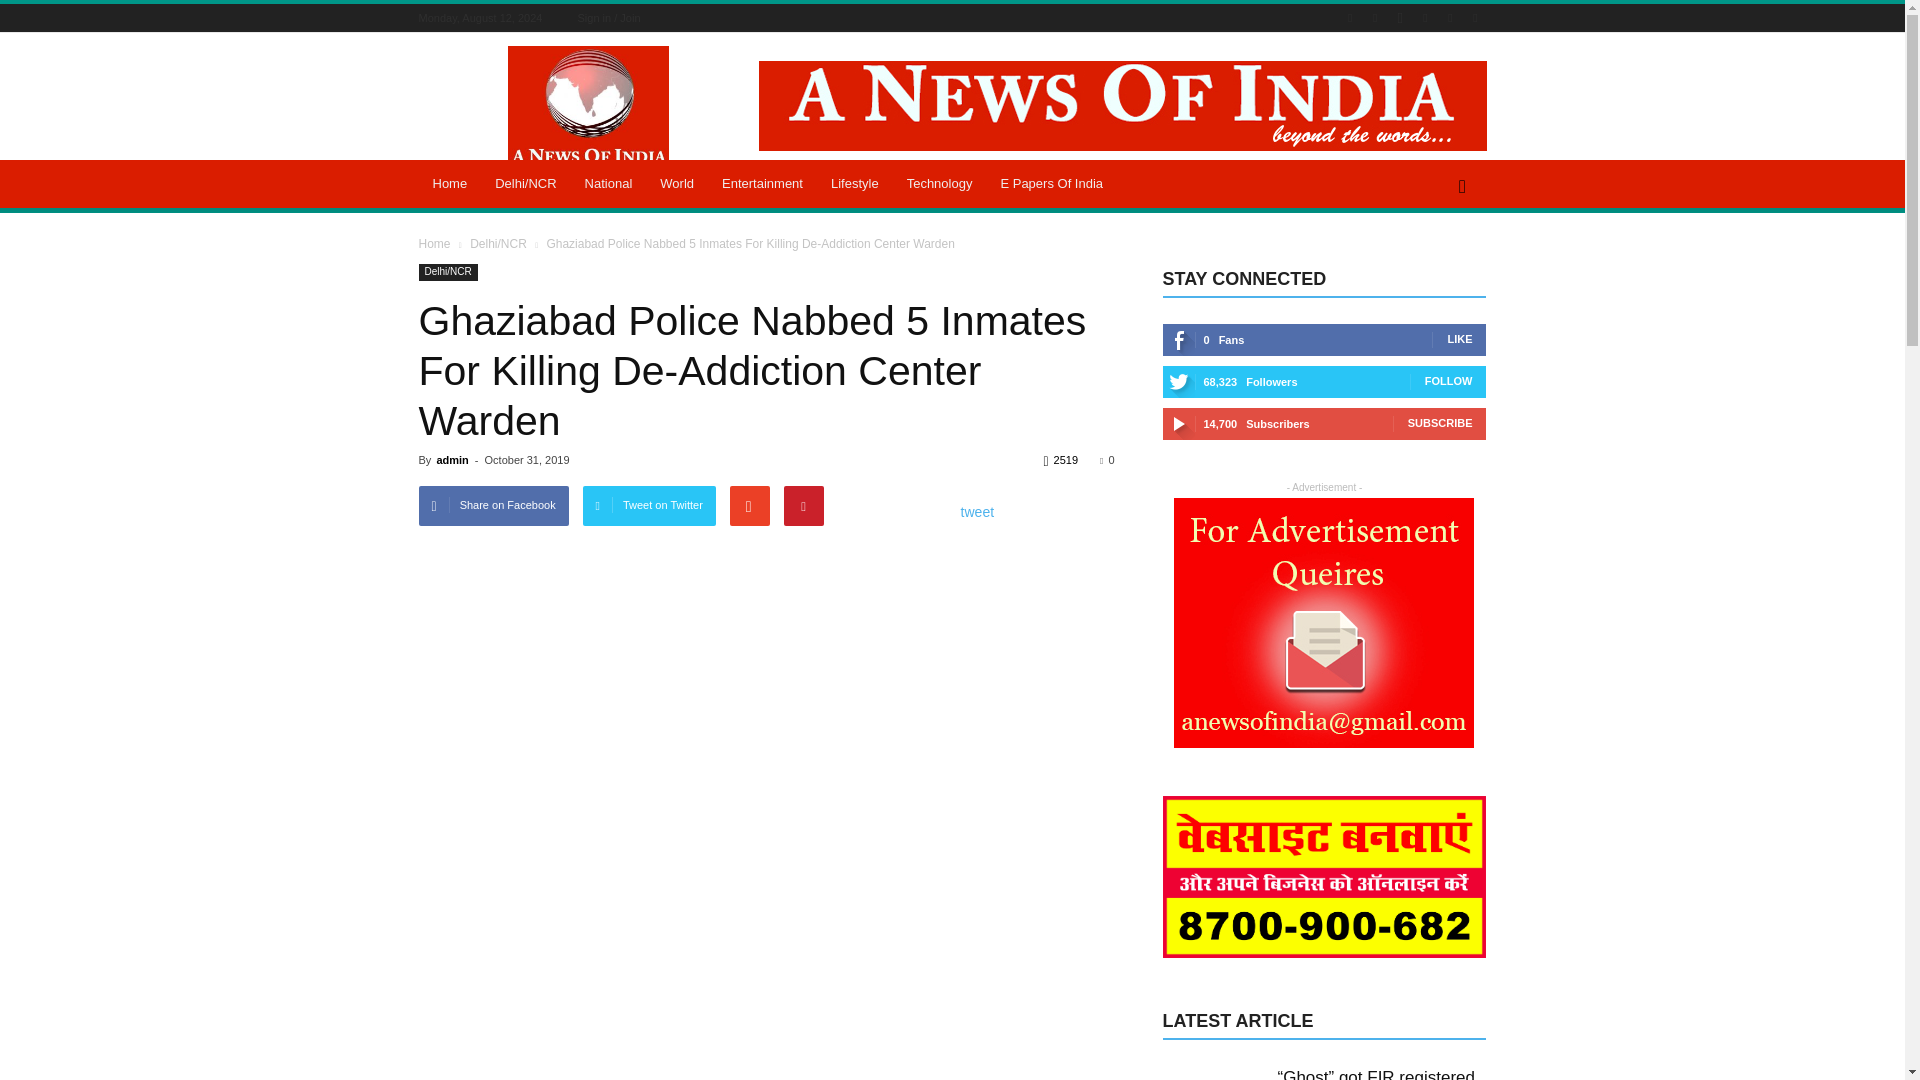 The height and width of the screenshot is (1080, 1920). What do you see at coordinates (676, 184) in the screenshot?
I see `World` at bounding box center [676, 184].